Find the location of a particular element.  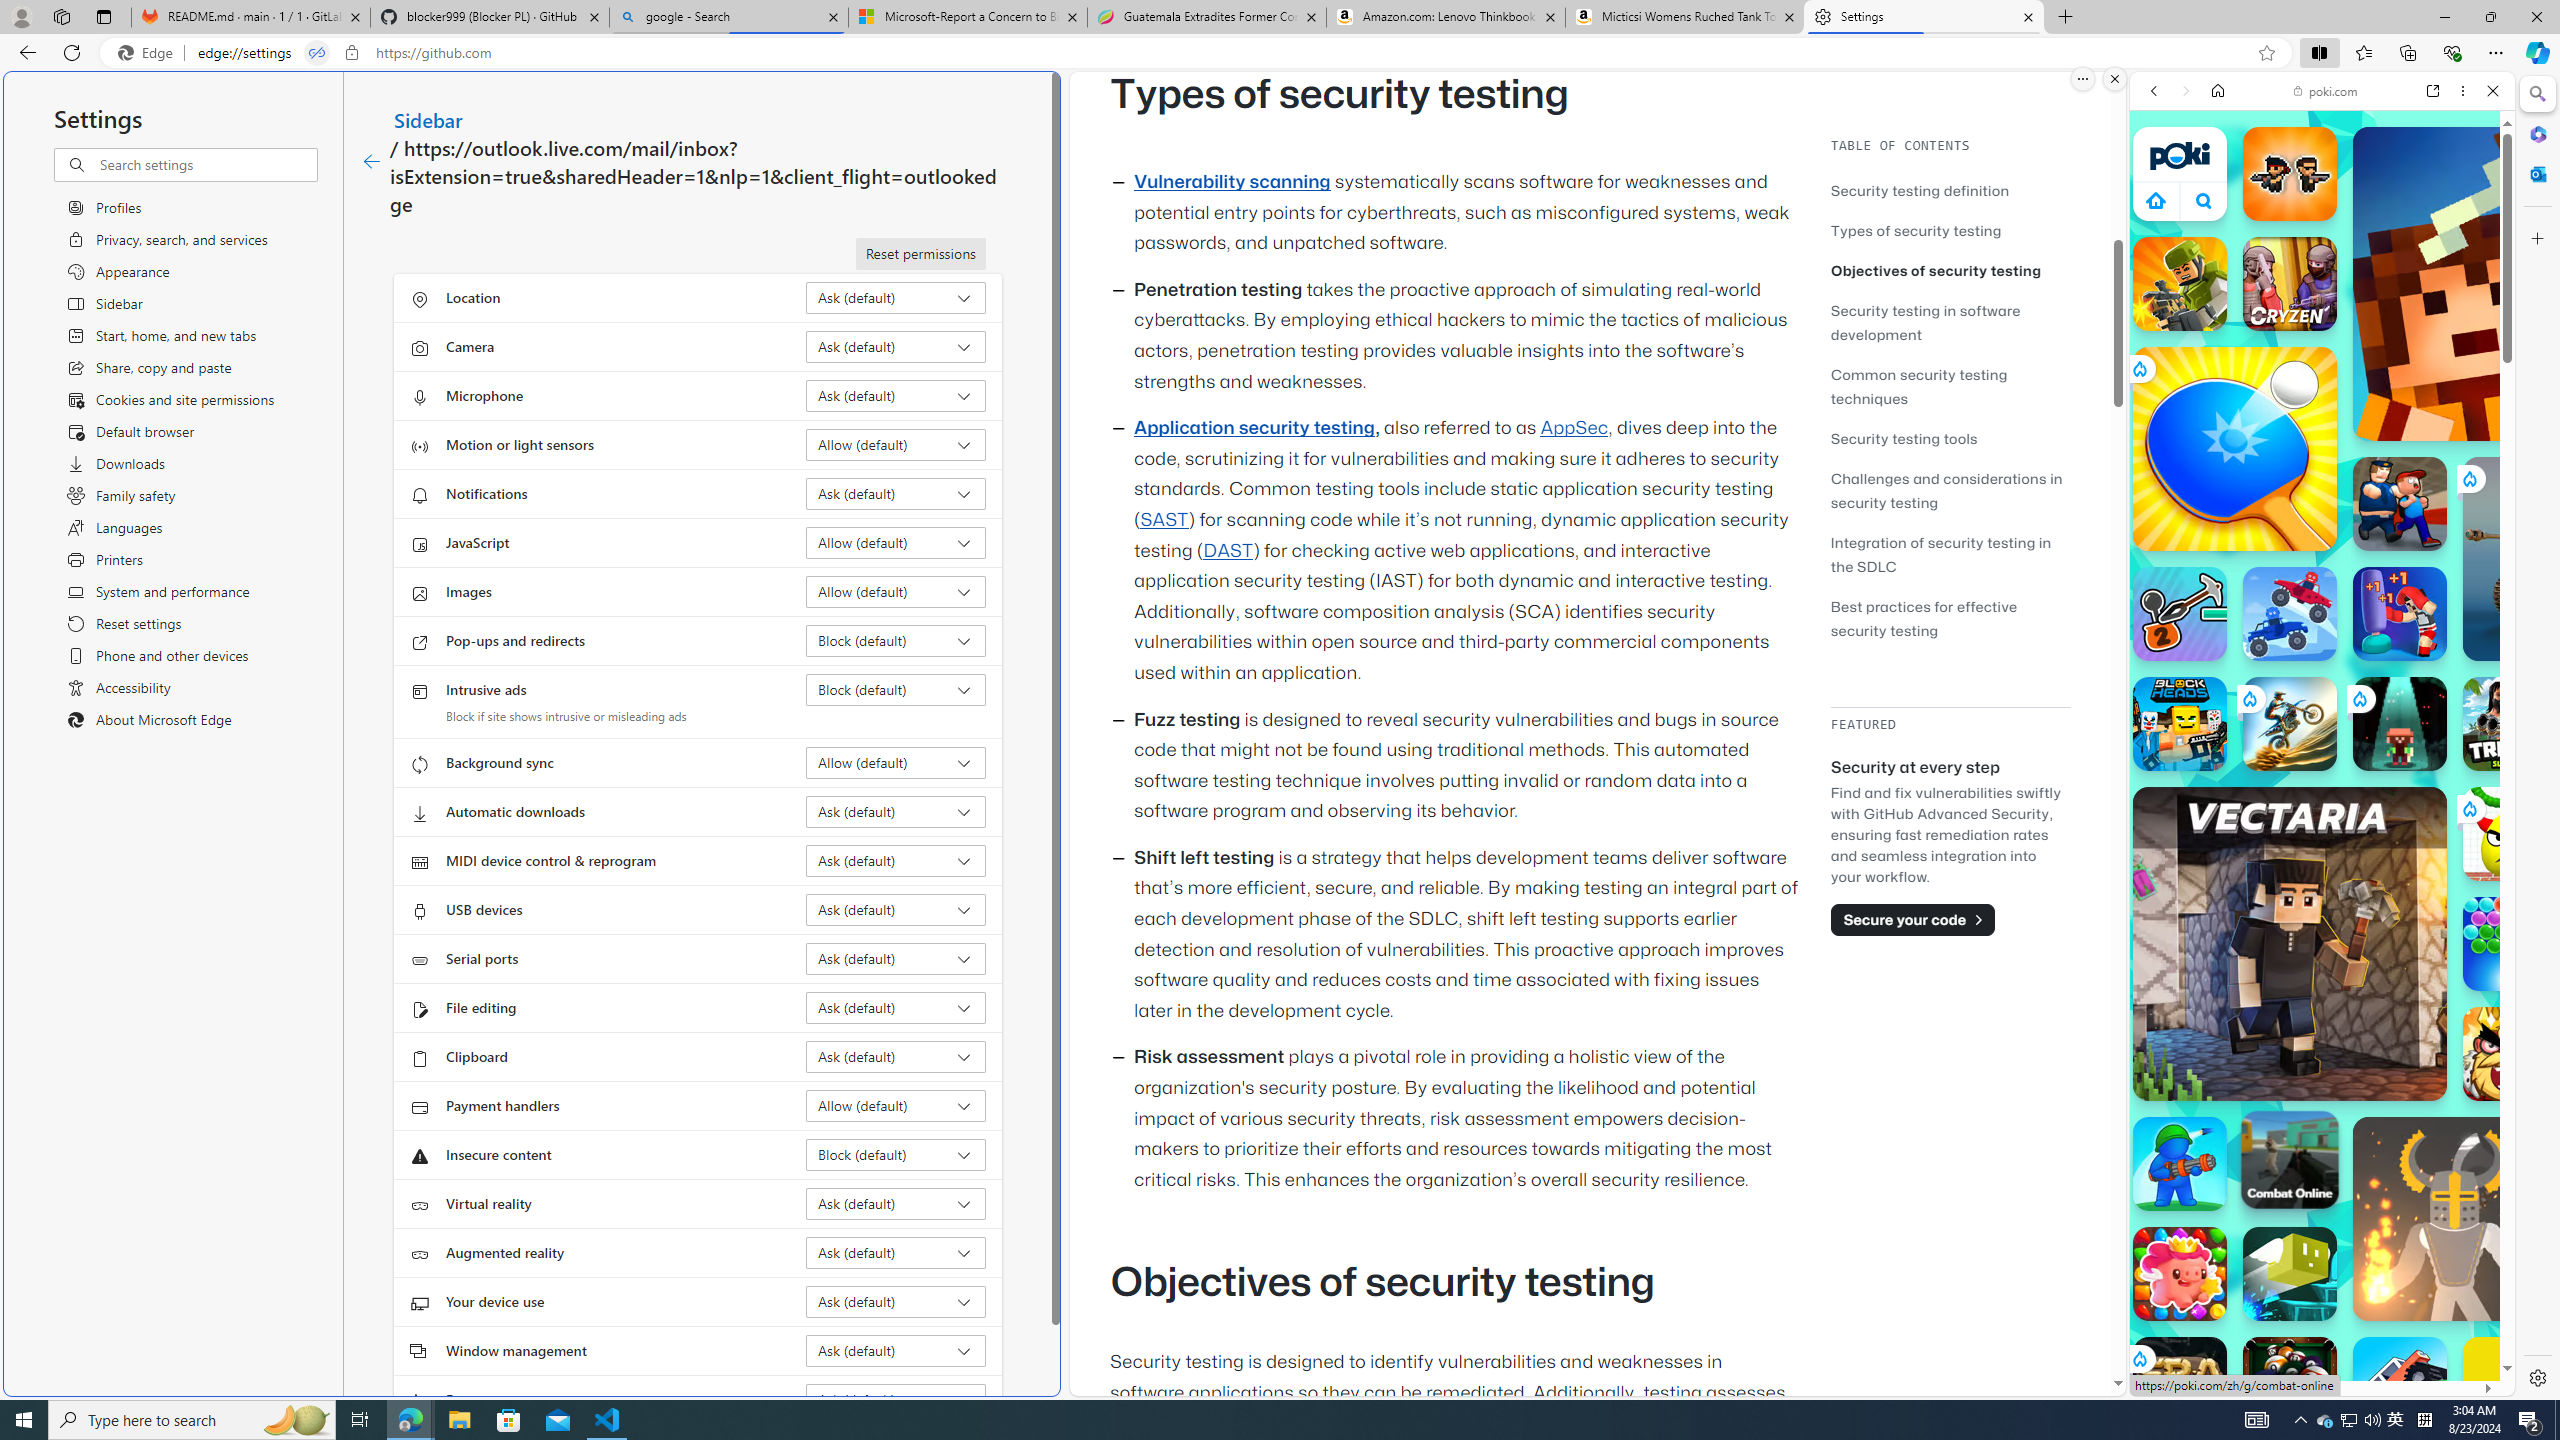

Fonts Ask (default) is located at coordinates (896, 1399).